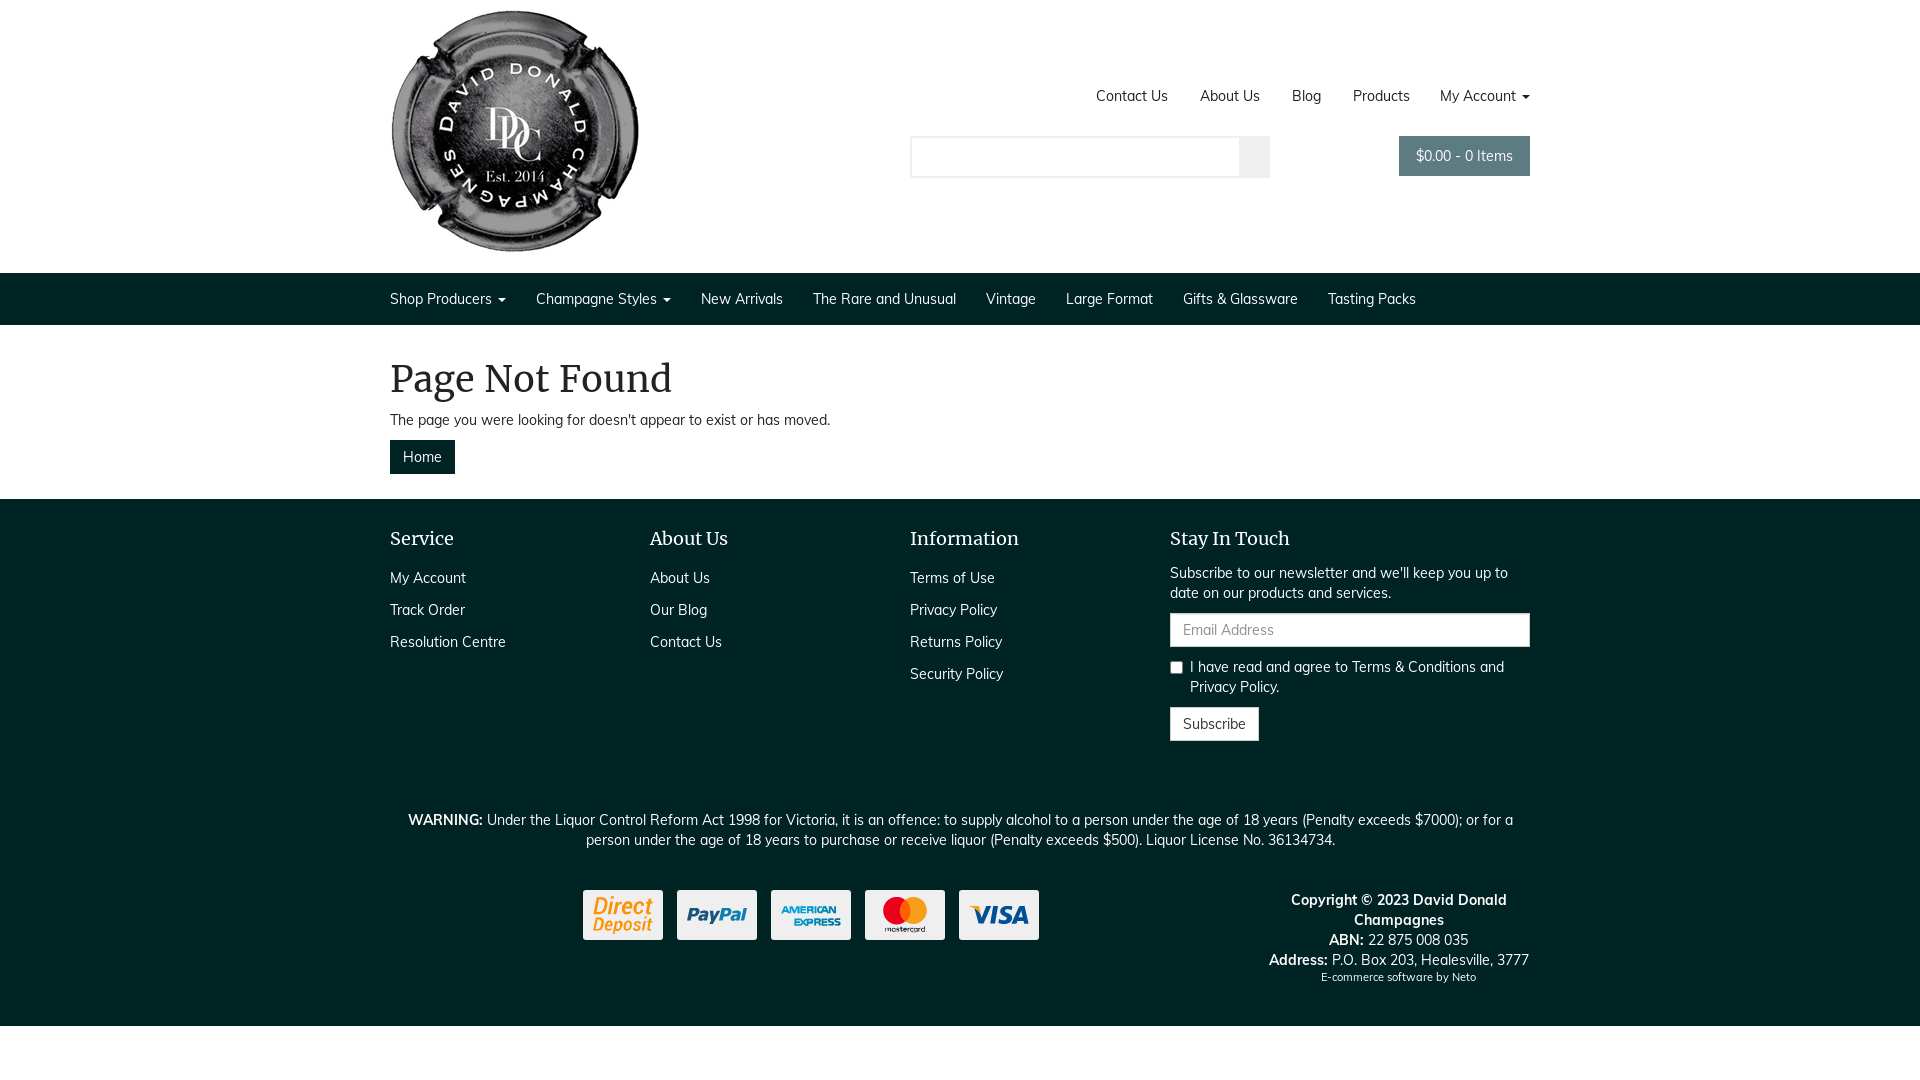 The image size is (1920, 1080). I want to click on Contact Us, so click(758, 642).